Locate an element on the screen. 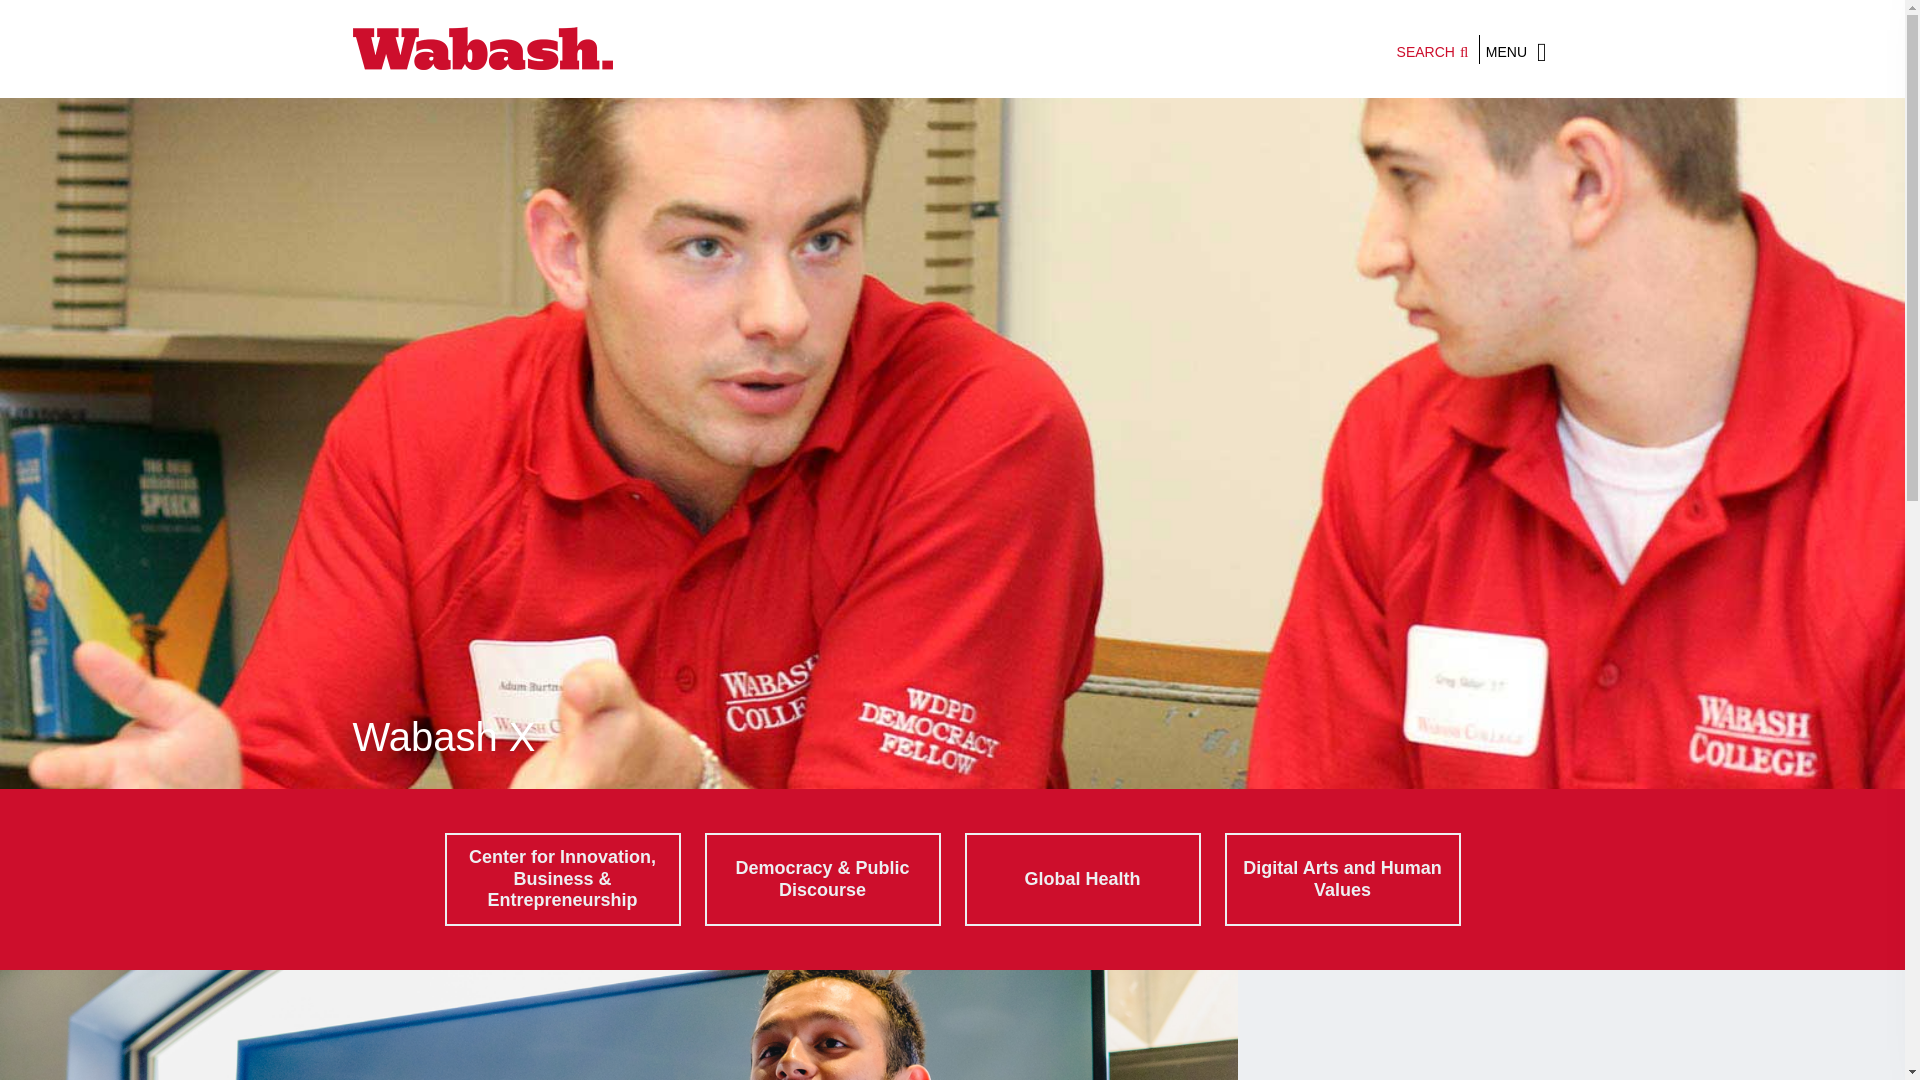 This screenshot has height=1080, width=1920. Digital Arts and Human Values is located at coordinates (1342, 878).